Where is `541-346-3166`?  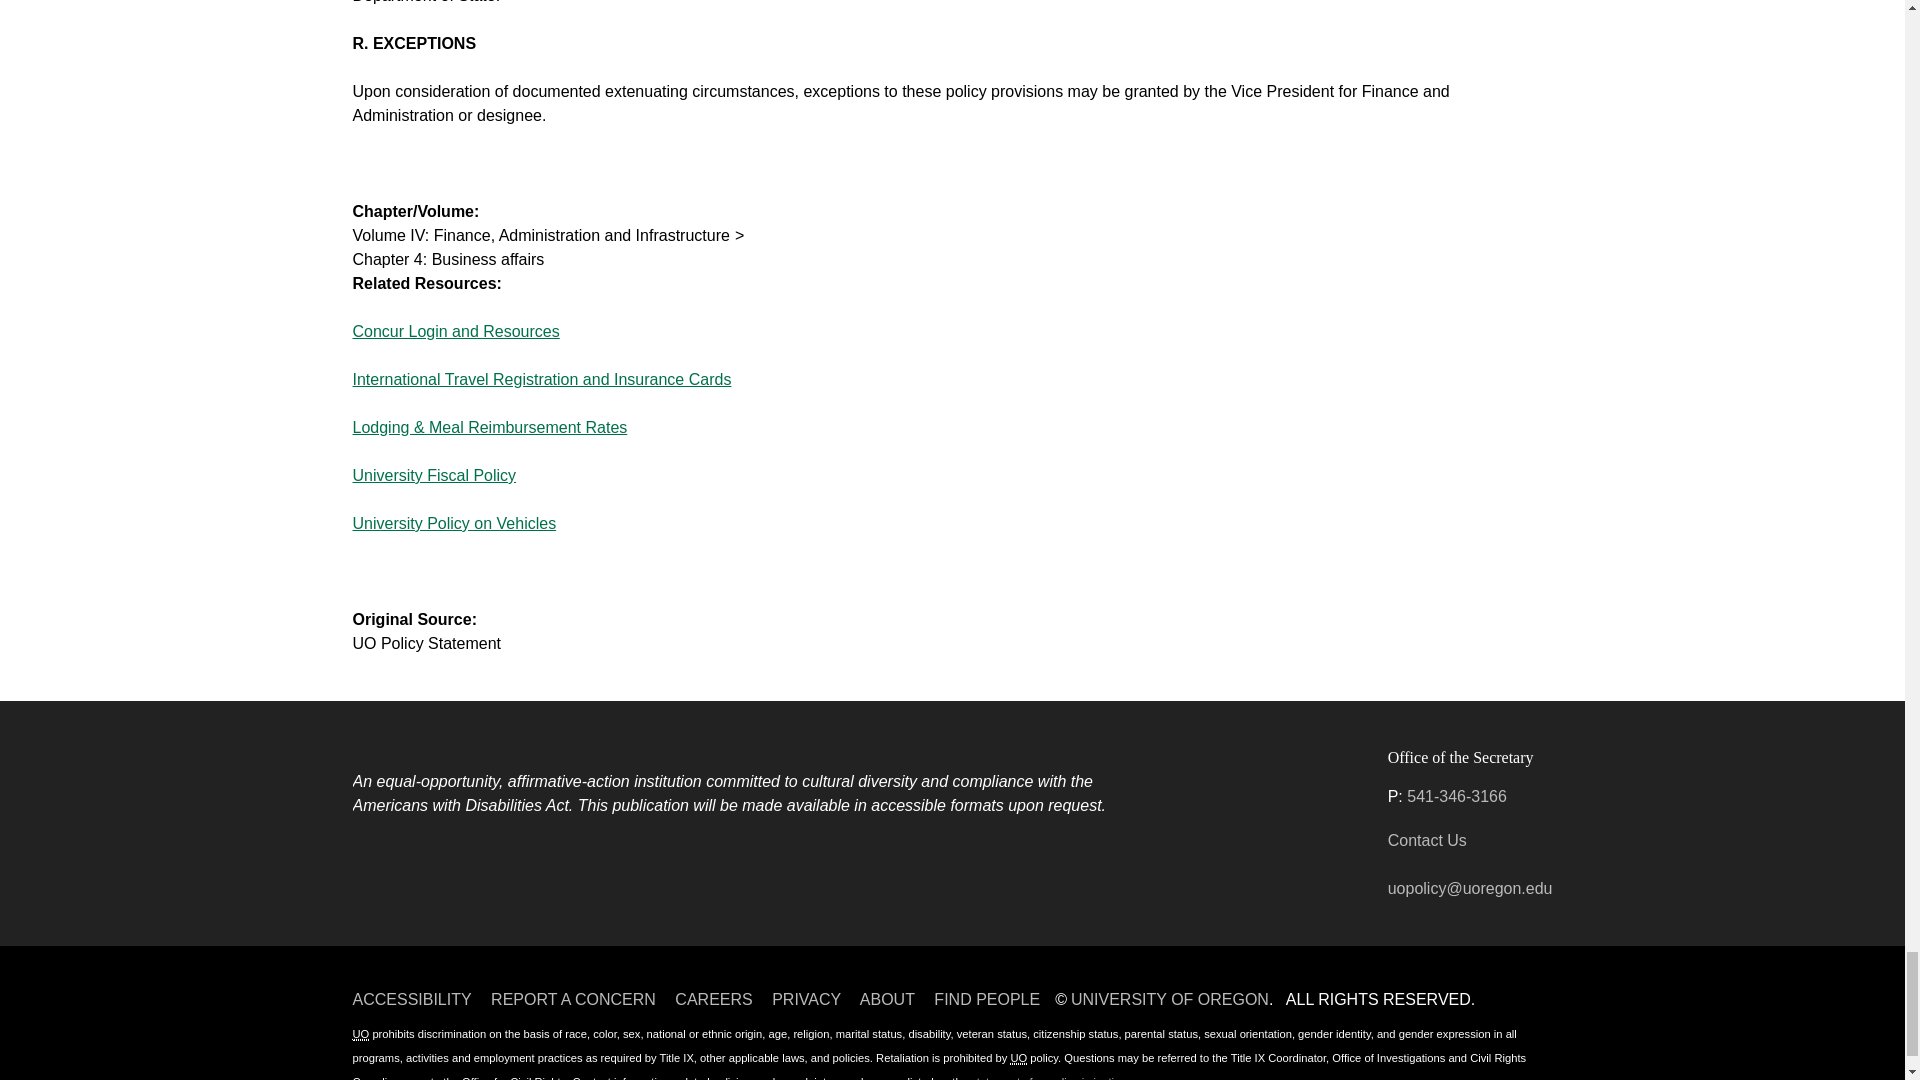
541-346-3166 is located at coordinates (1457, 796).